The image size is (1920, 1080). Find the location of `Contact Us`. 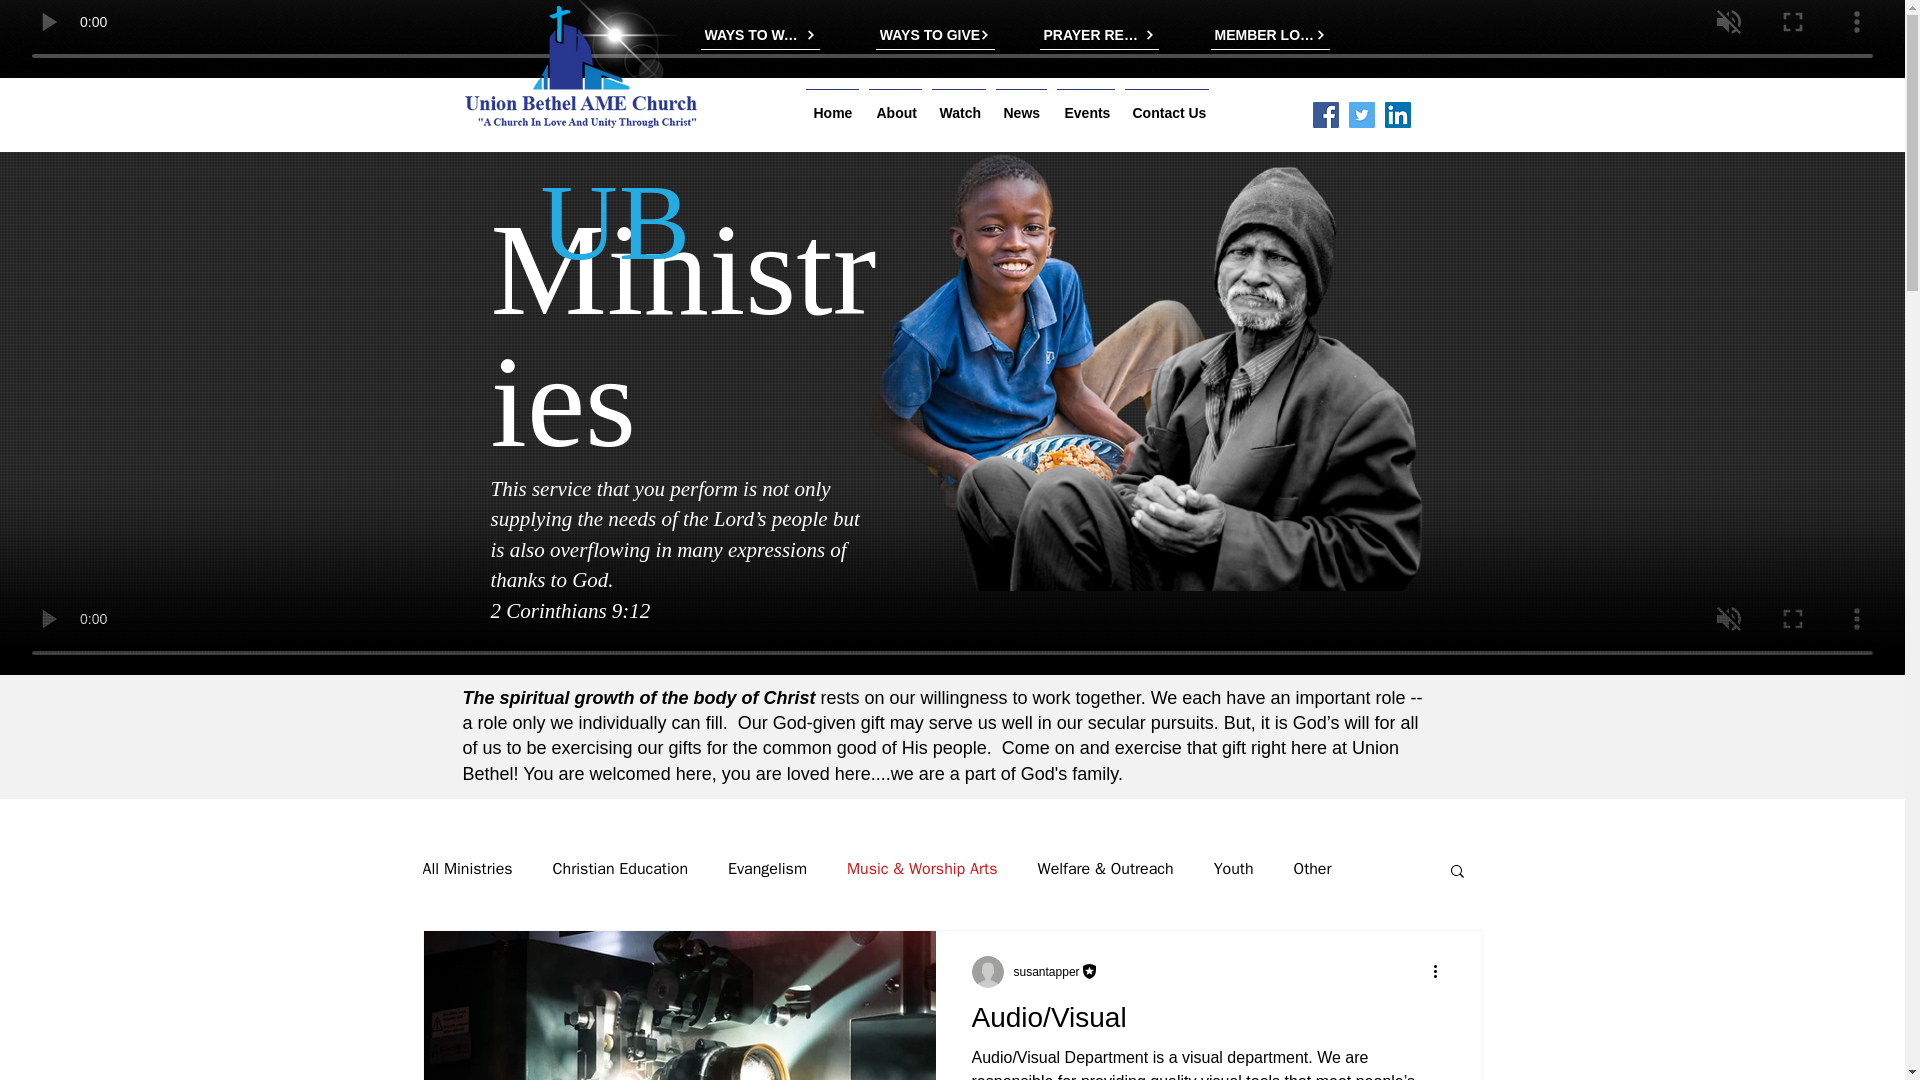

Contact Us is located at coordinates (1166, 104).